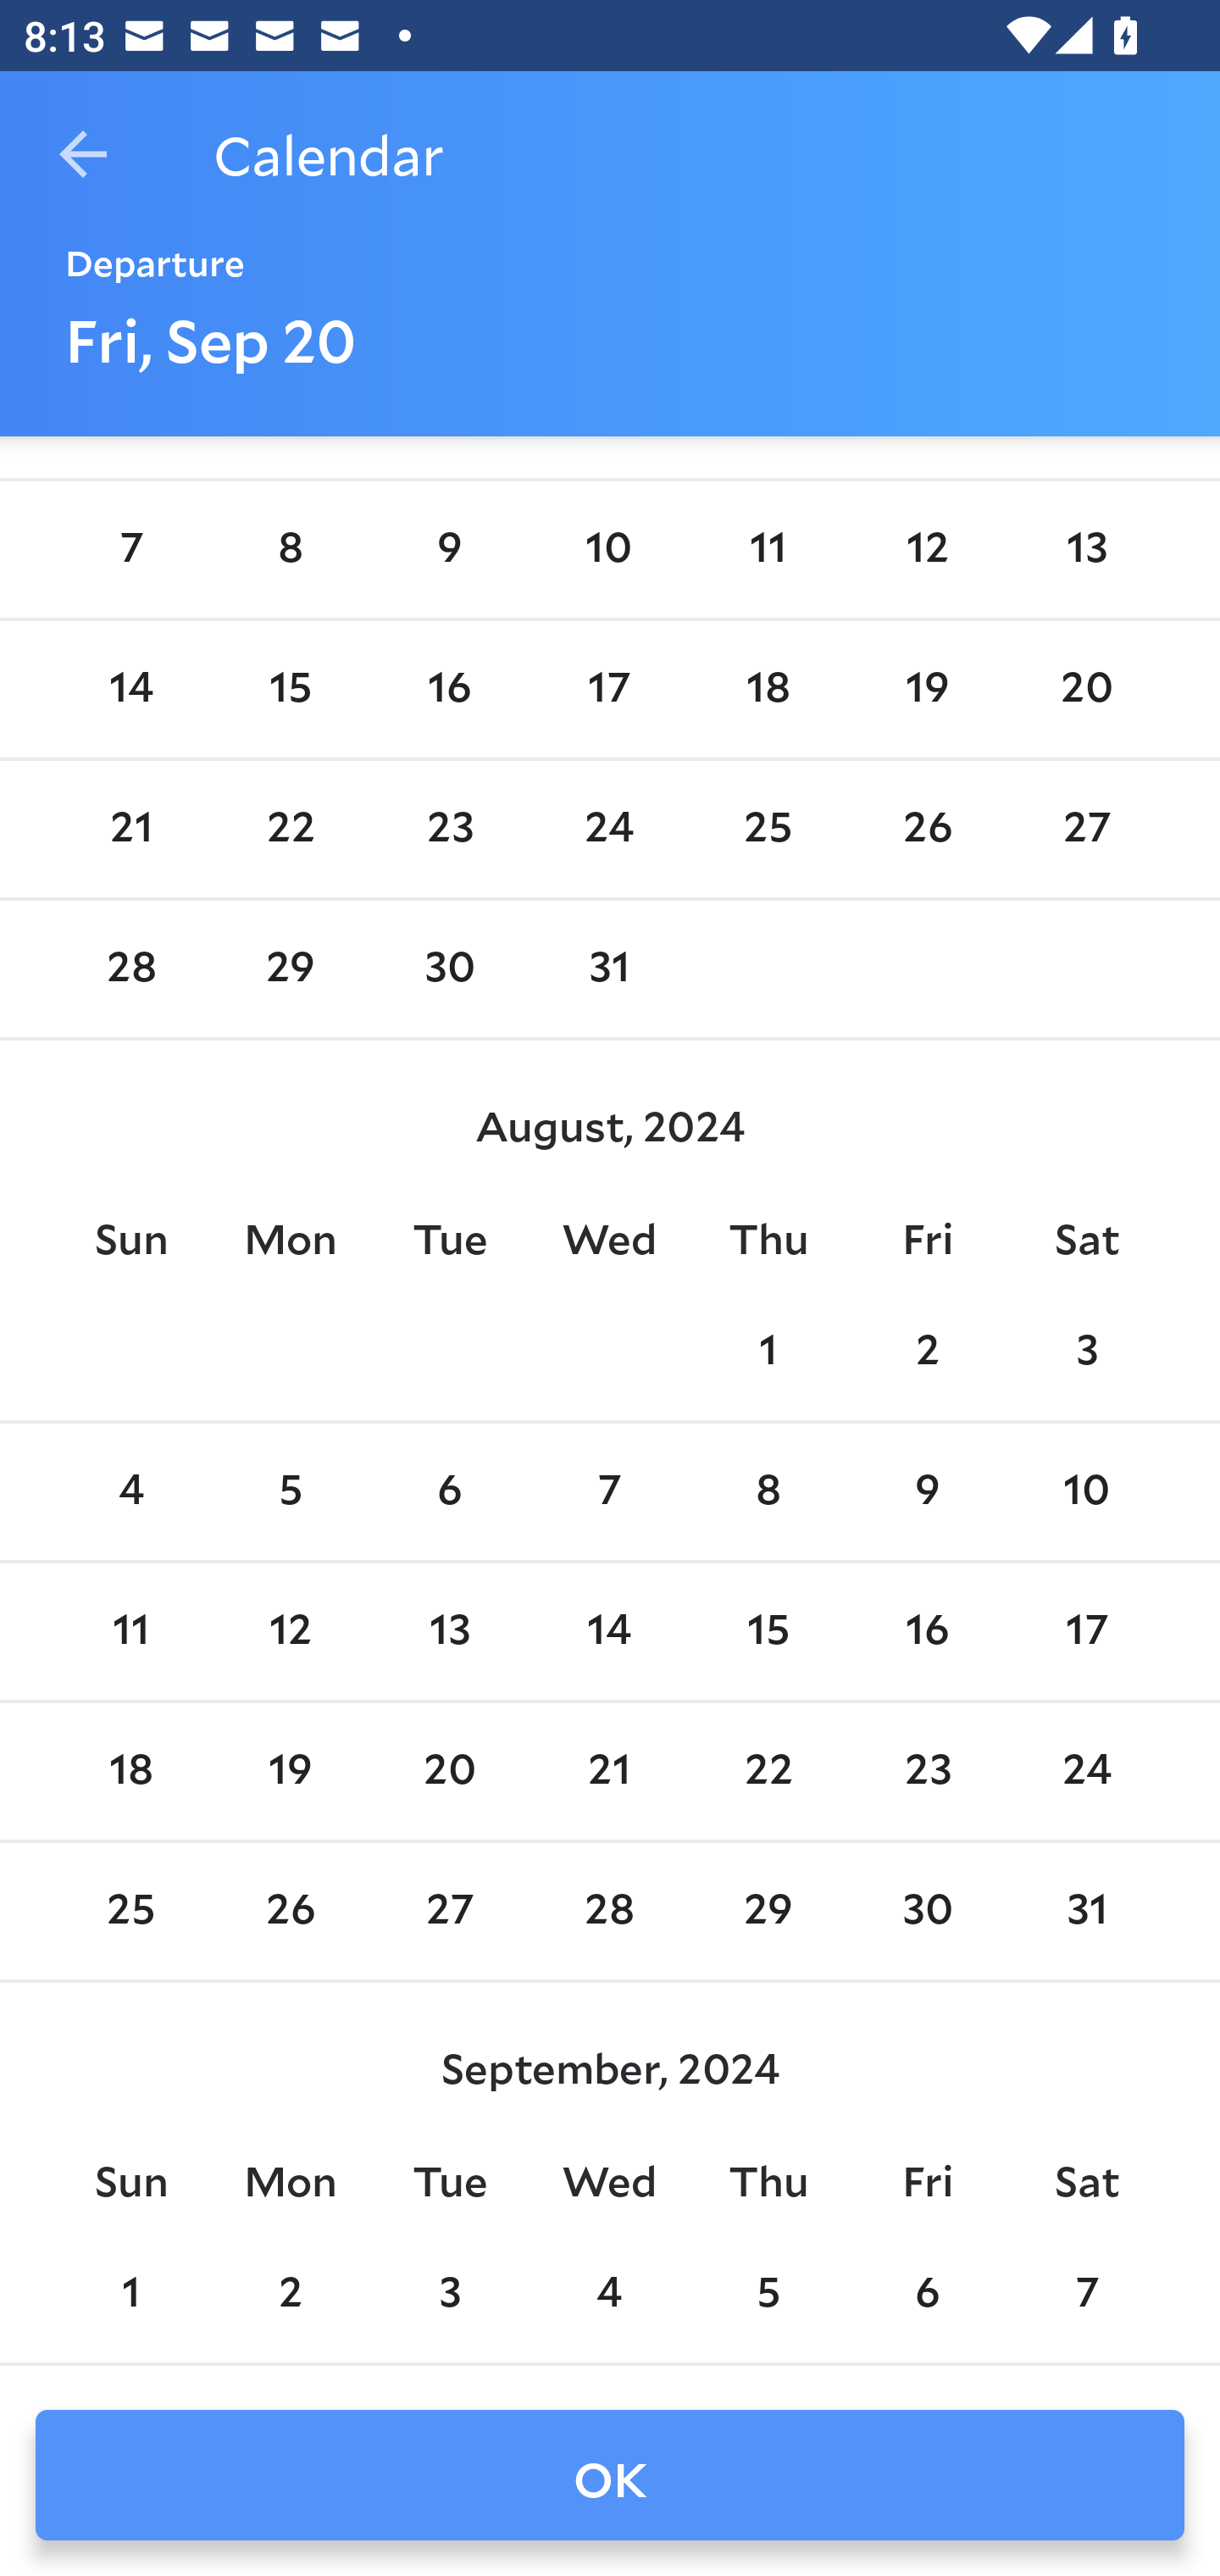 Image resolution: width=1220 pixels, height=2576 pixels. Describe the element at coordinates (609, 690) in the screenshot. I see `17` at that location.